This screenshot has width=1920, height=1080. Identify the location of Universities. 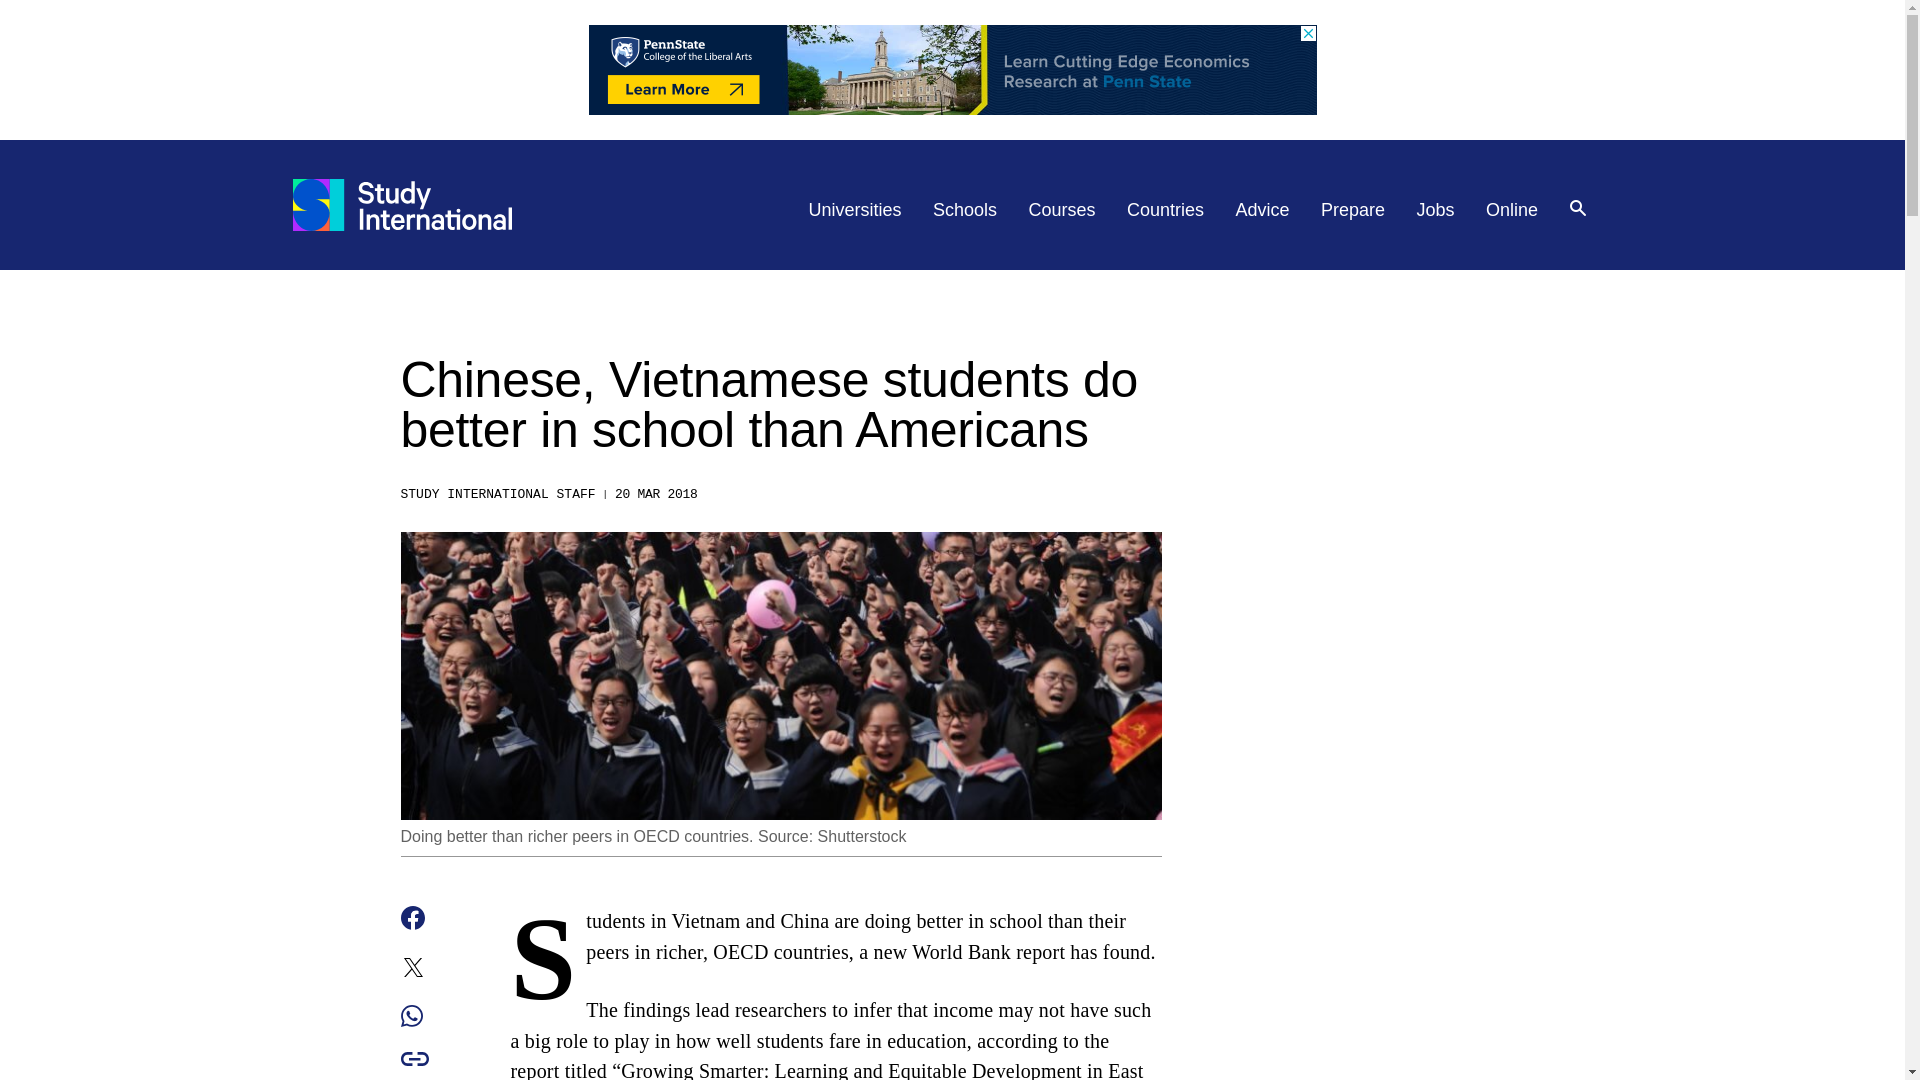
(855, 210).